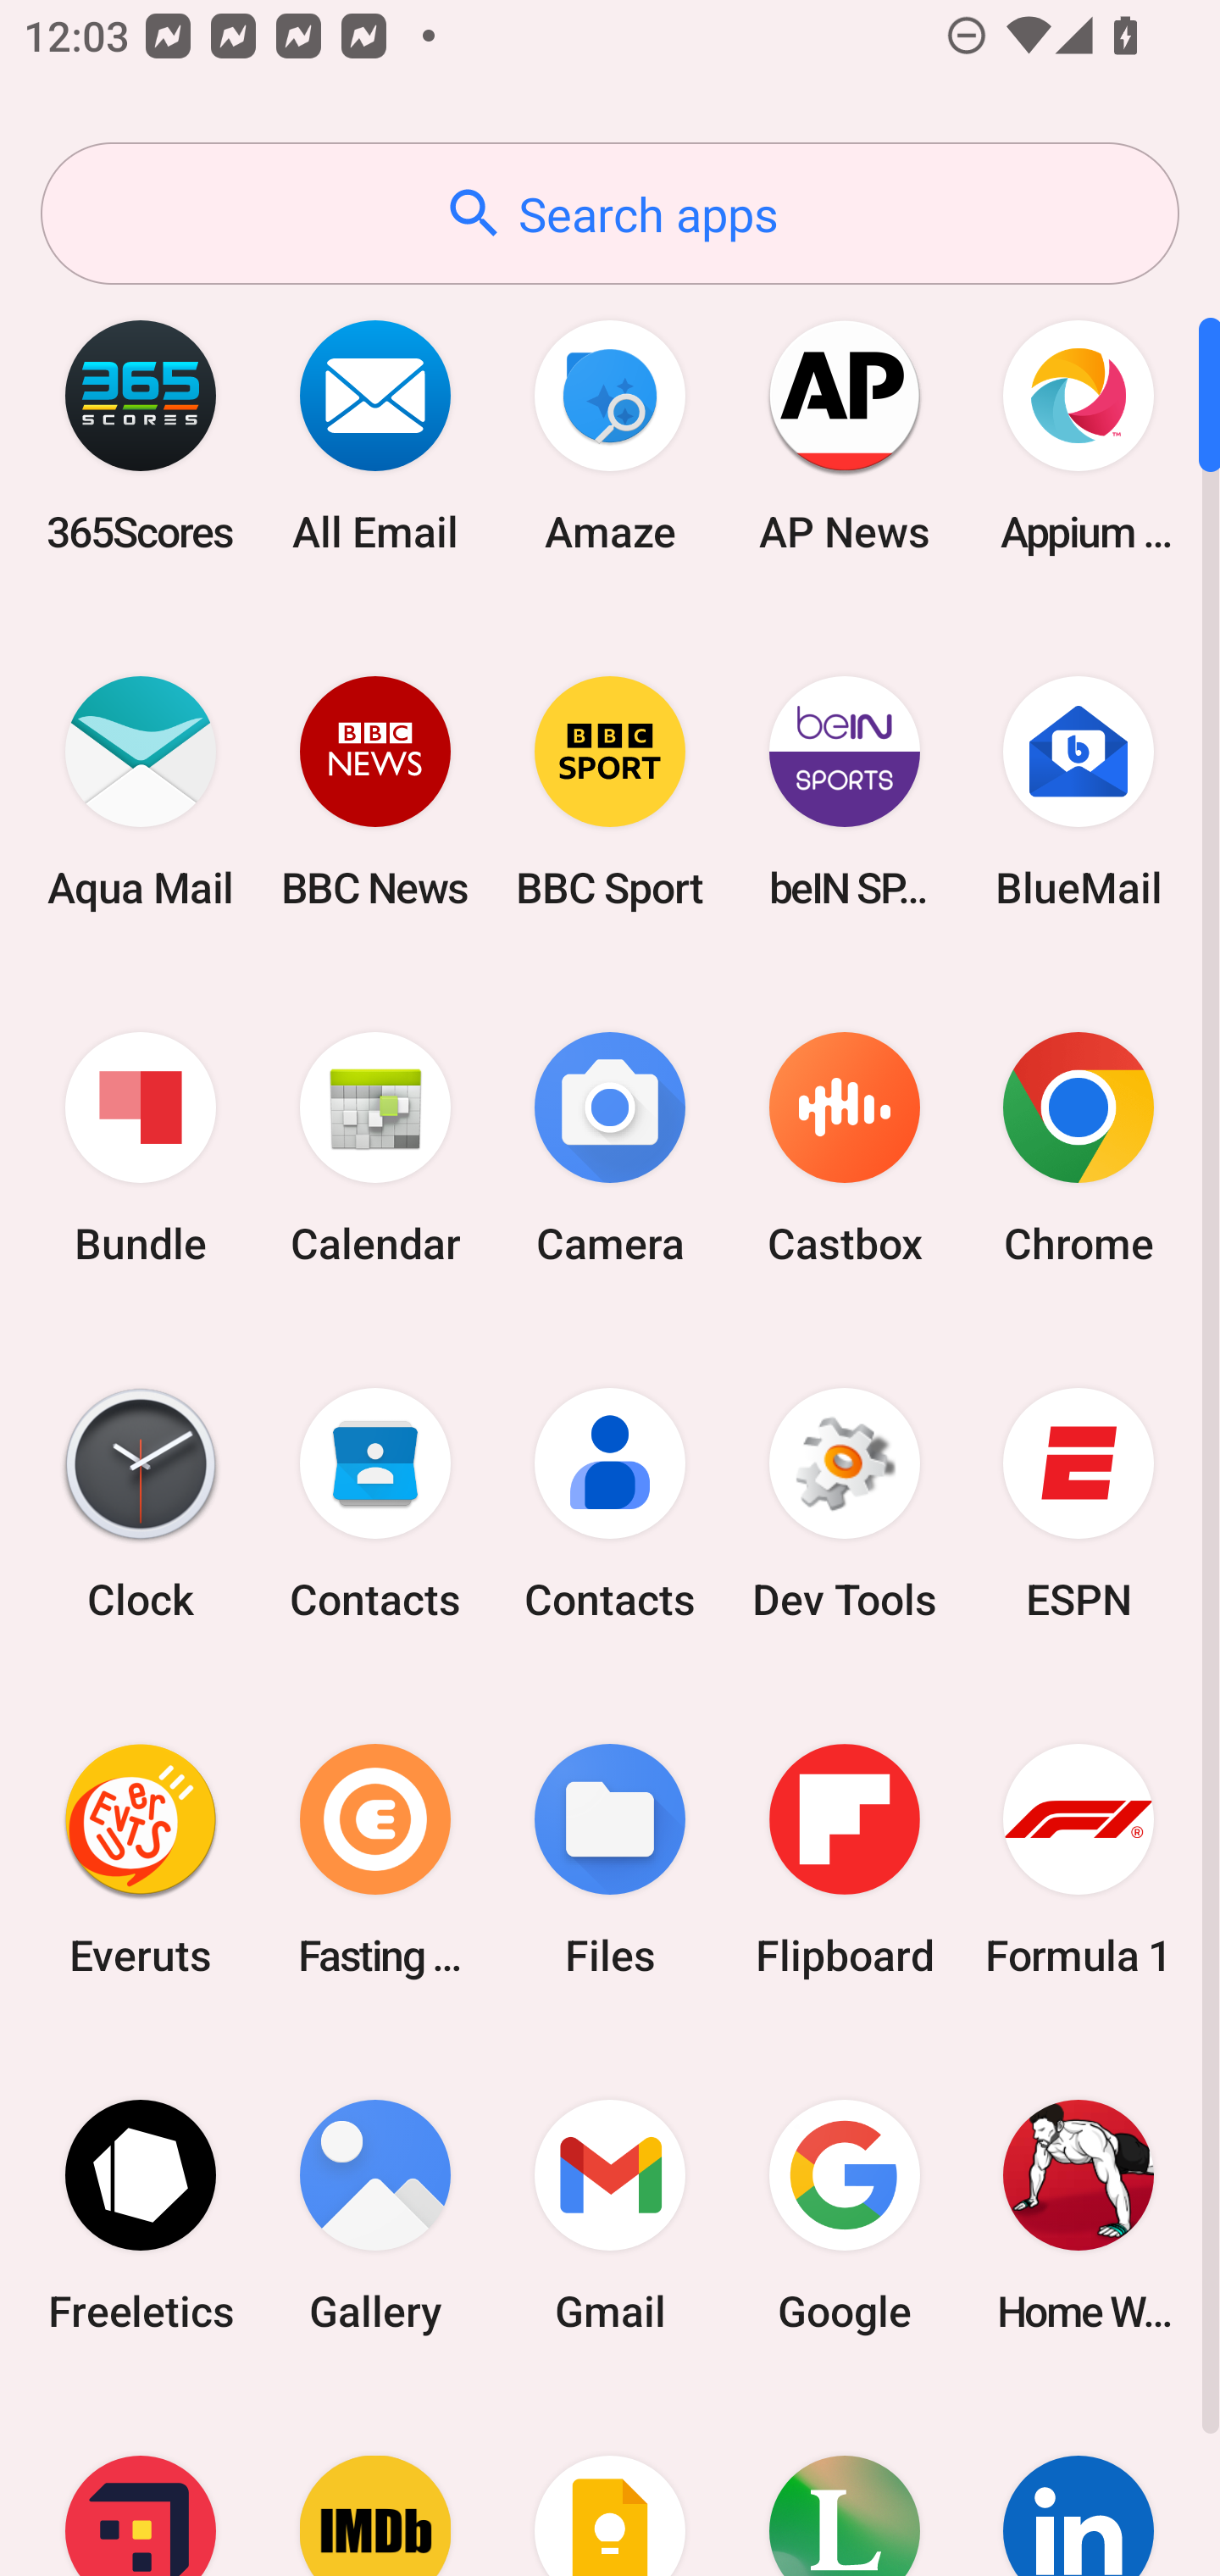 Image resolution: width=1220 pixels, height=2576 pixels. What do you see at coordinates (610, 214) in the screenshot?
I see `  Search apps` at bounding box center [610, 214].